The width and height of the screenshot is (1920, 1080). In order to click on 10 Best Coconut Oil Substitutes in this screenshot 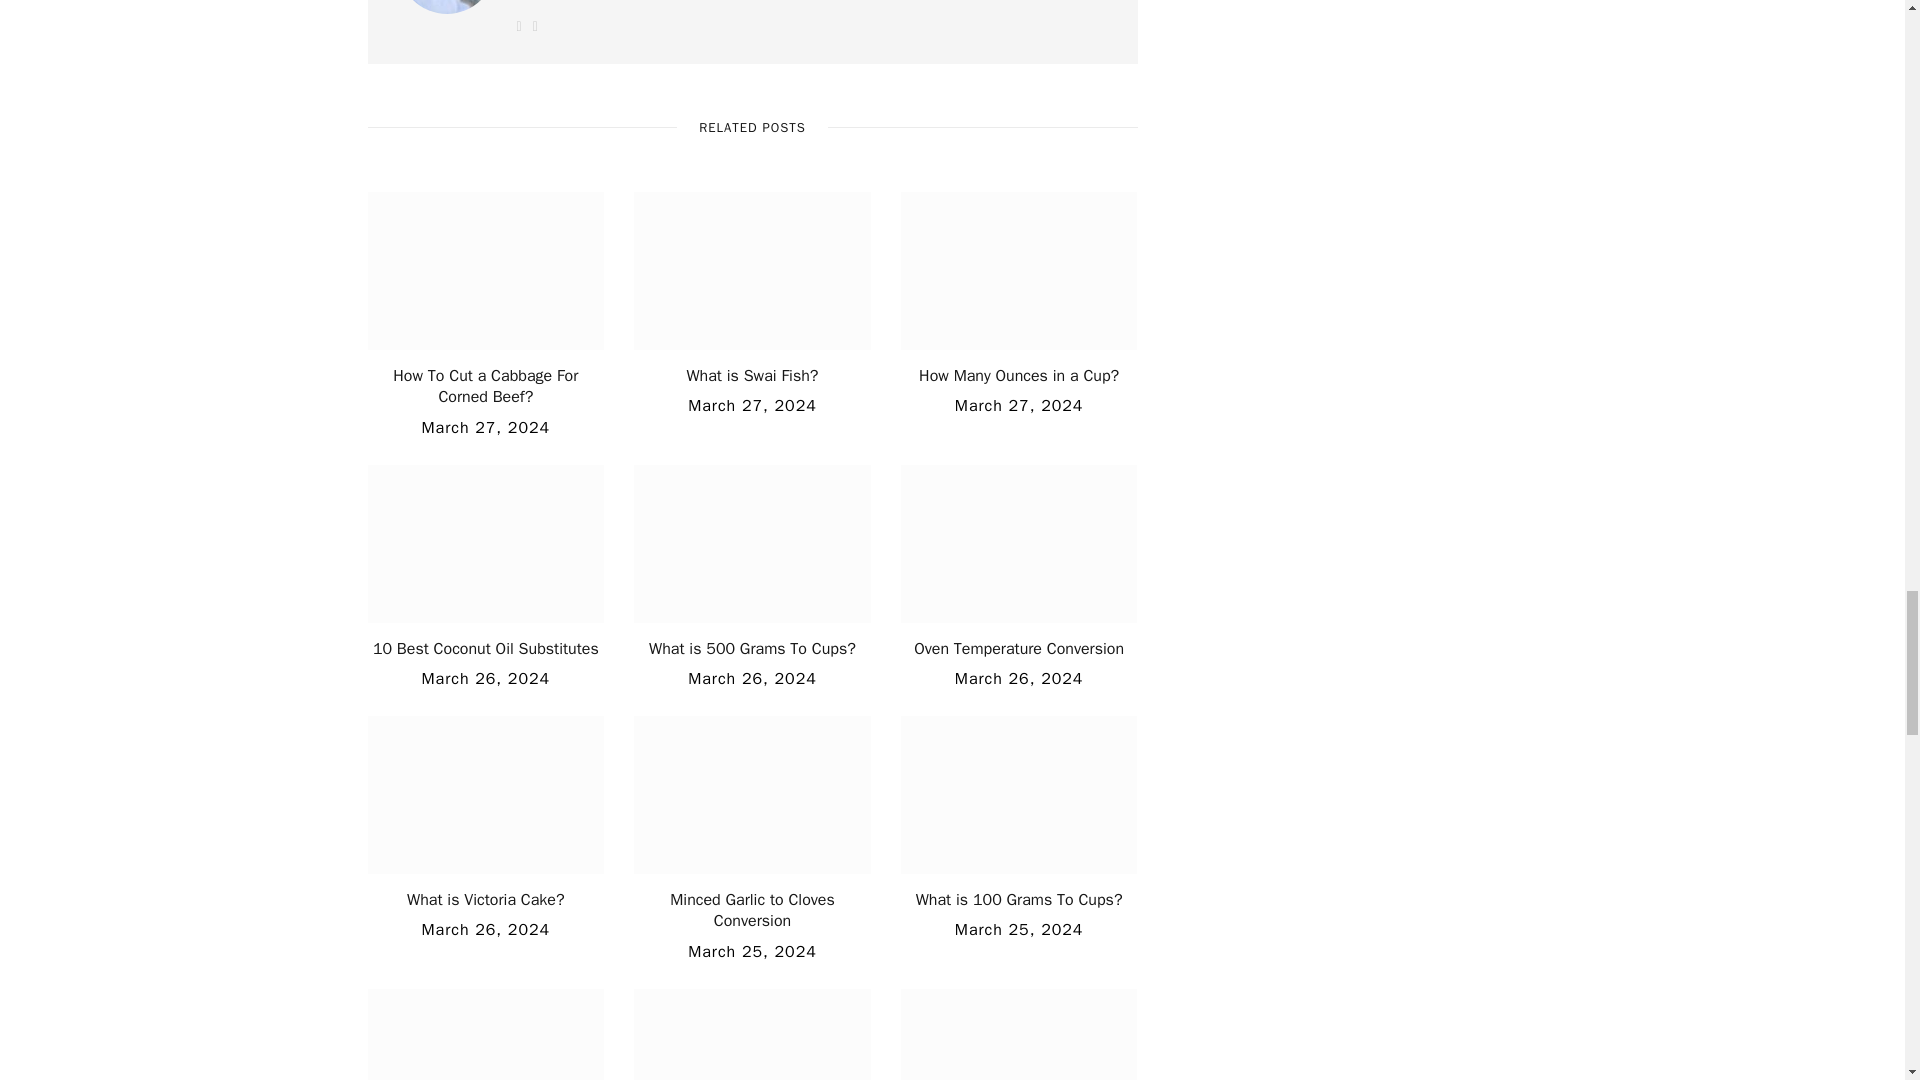, I will do `click(486, 648)`.